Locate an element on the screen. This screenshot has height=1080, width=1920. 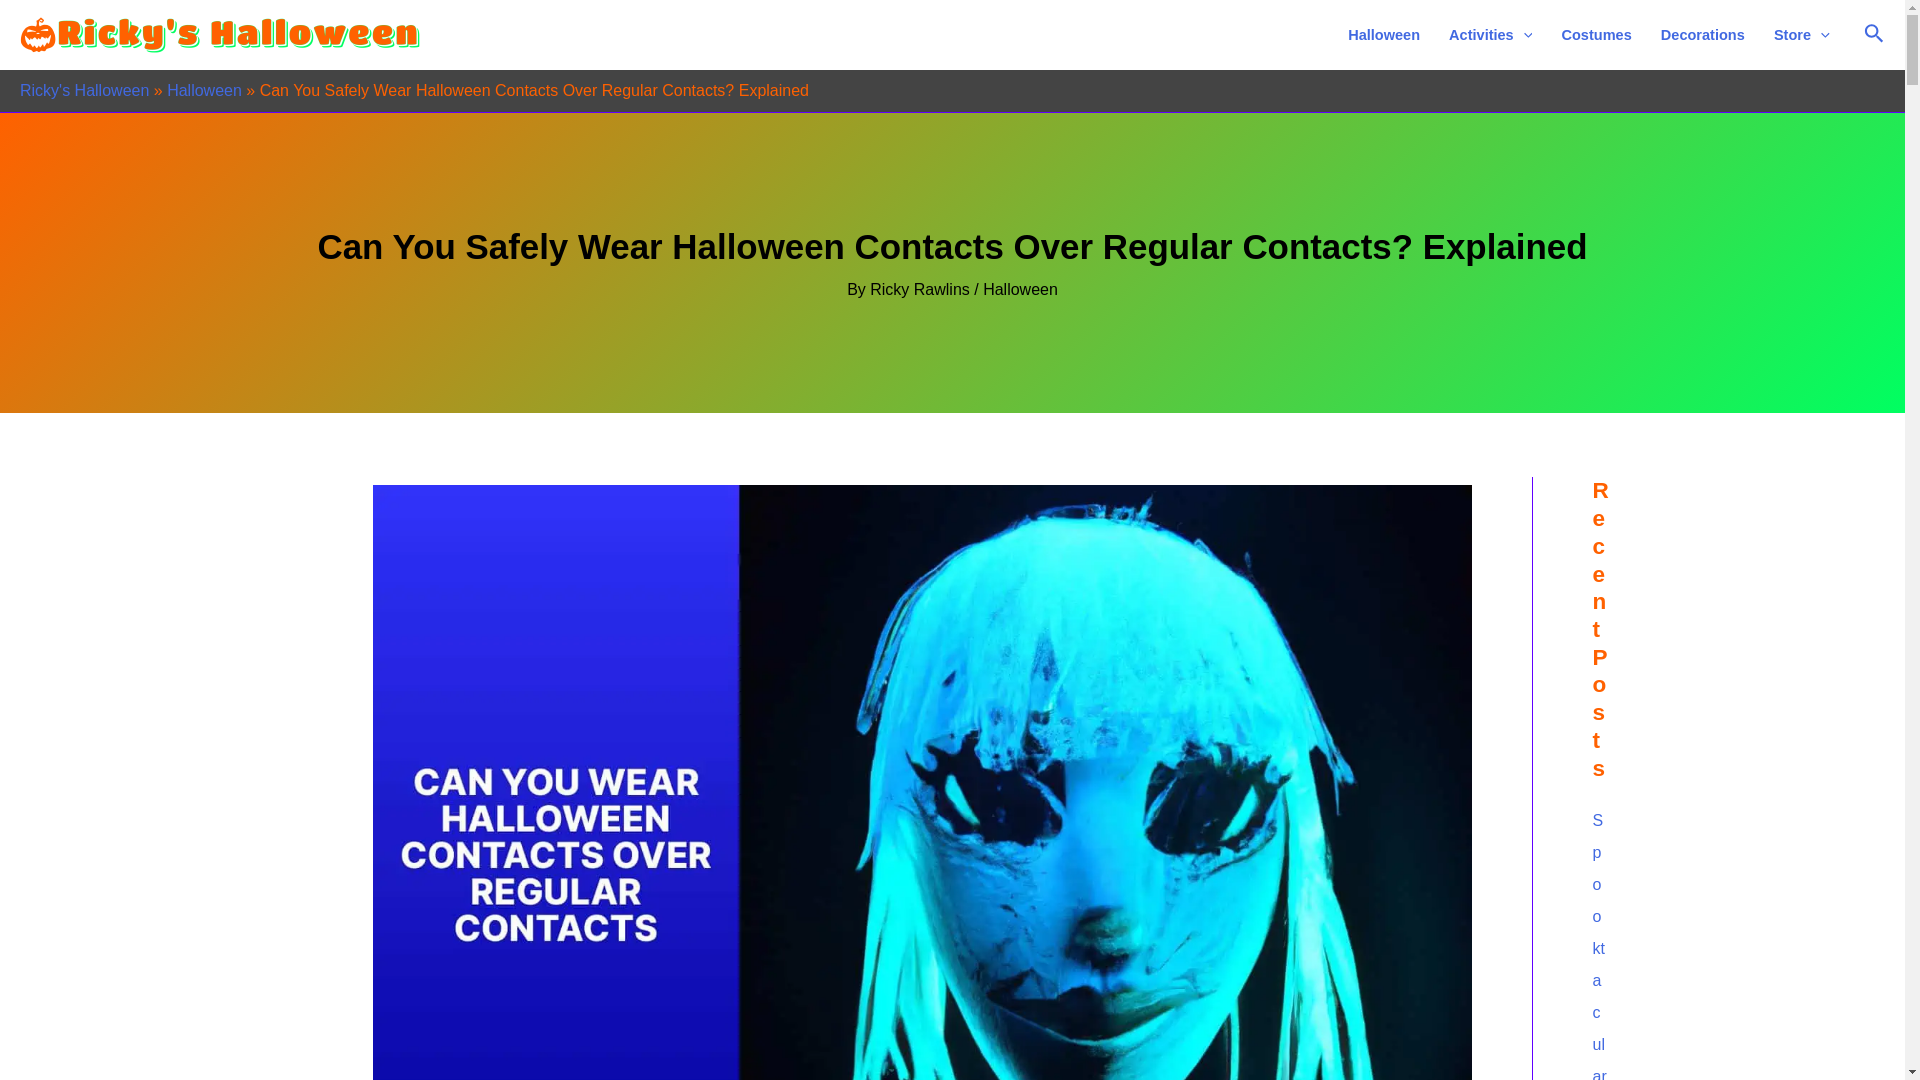
Store is located at coordinates (1800, 35).